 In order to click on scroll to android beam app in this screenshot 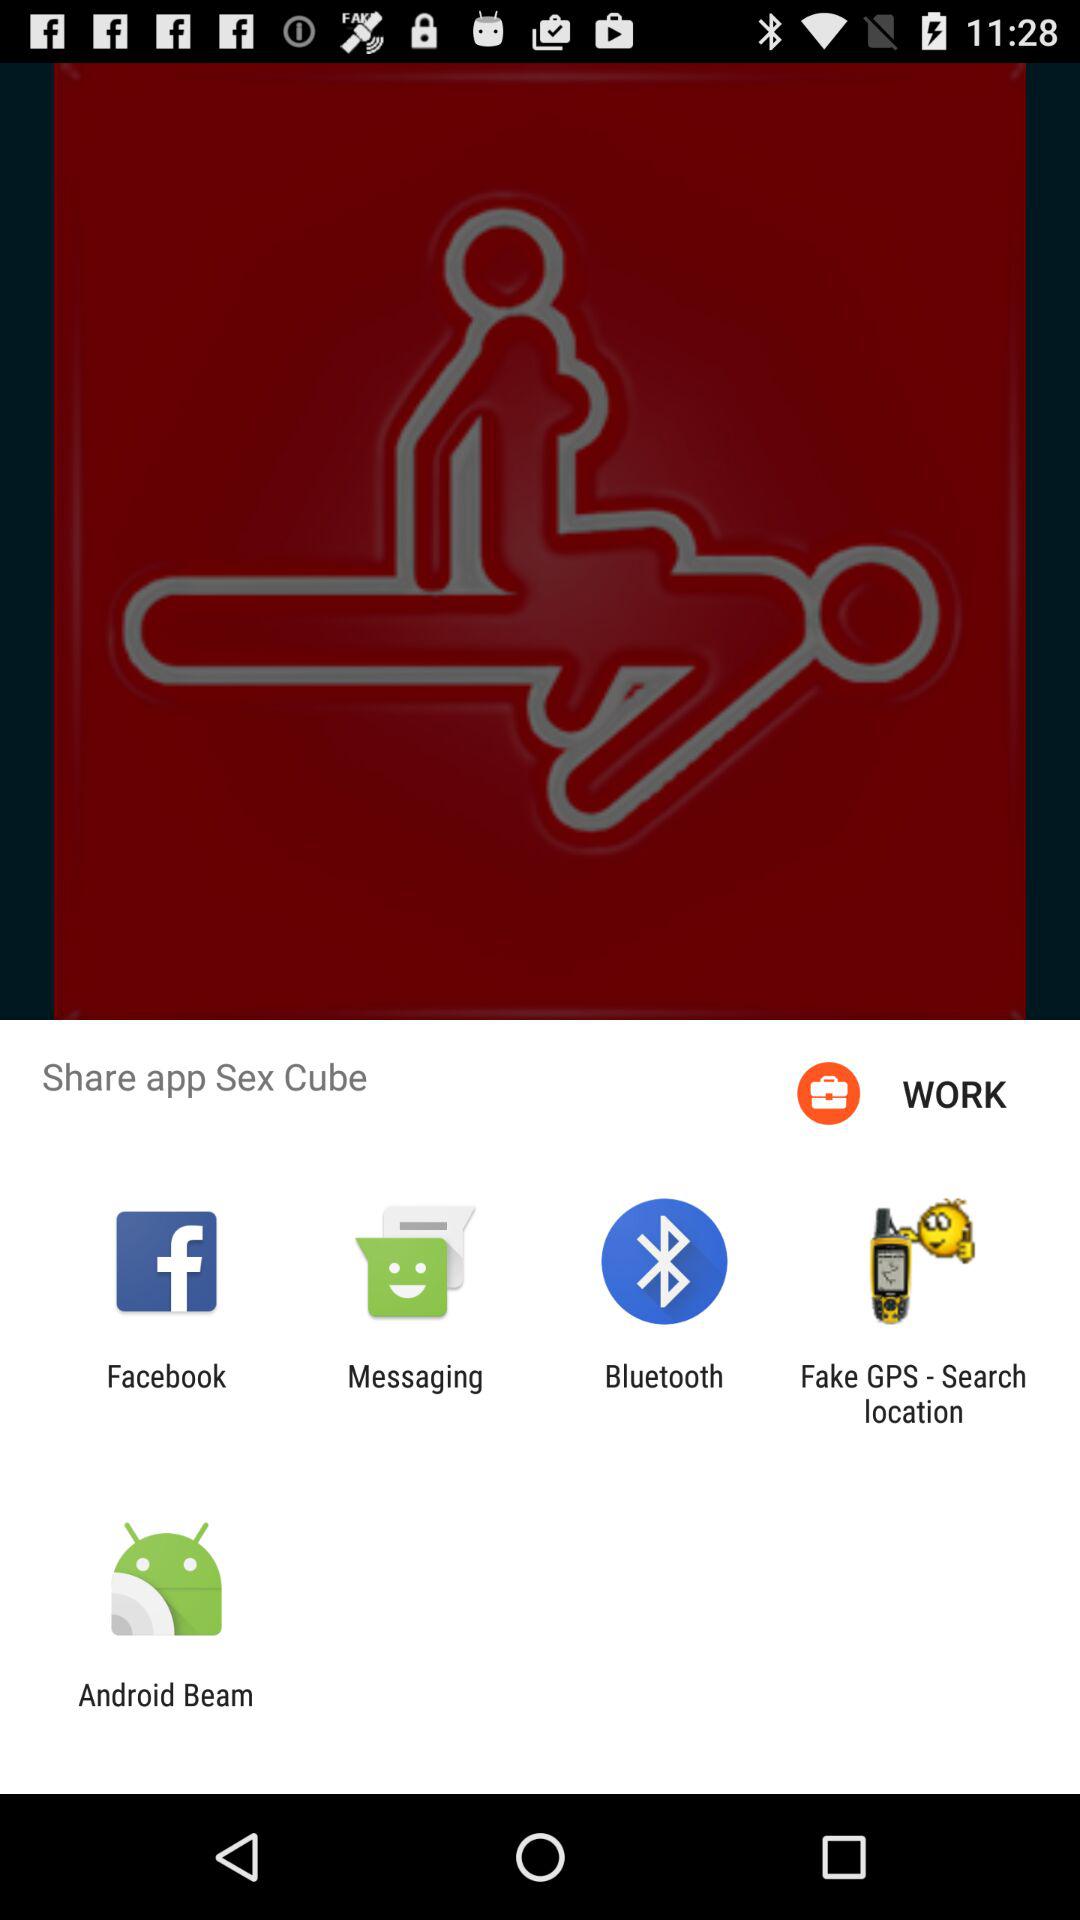, I will do `click(166, 1712)`.